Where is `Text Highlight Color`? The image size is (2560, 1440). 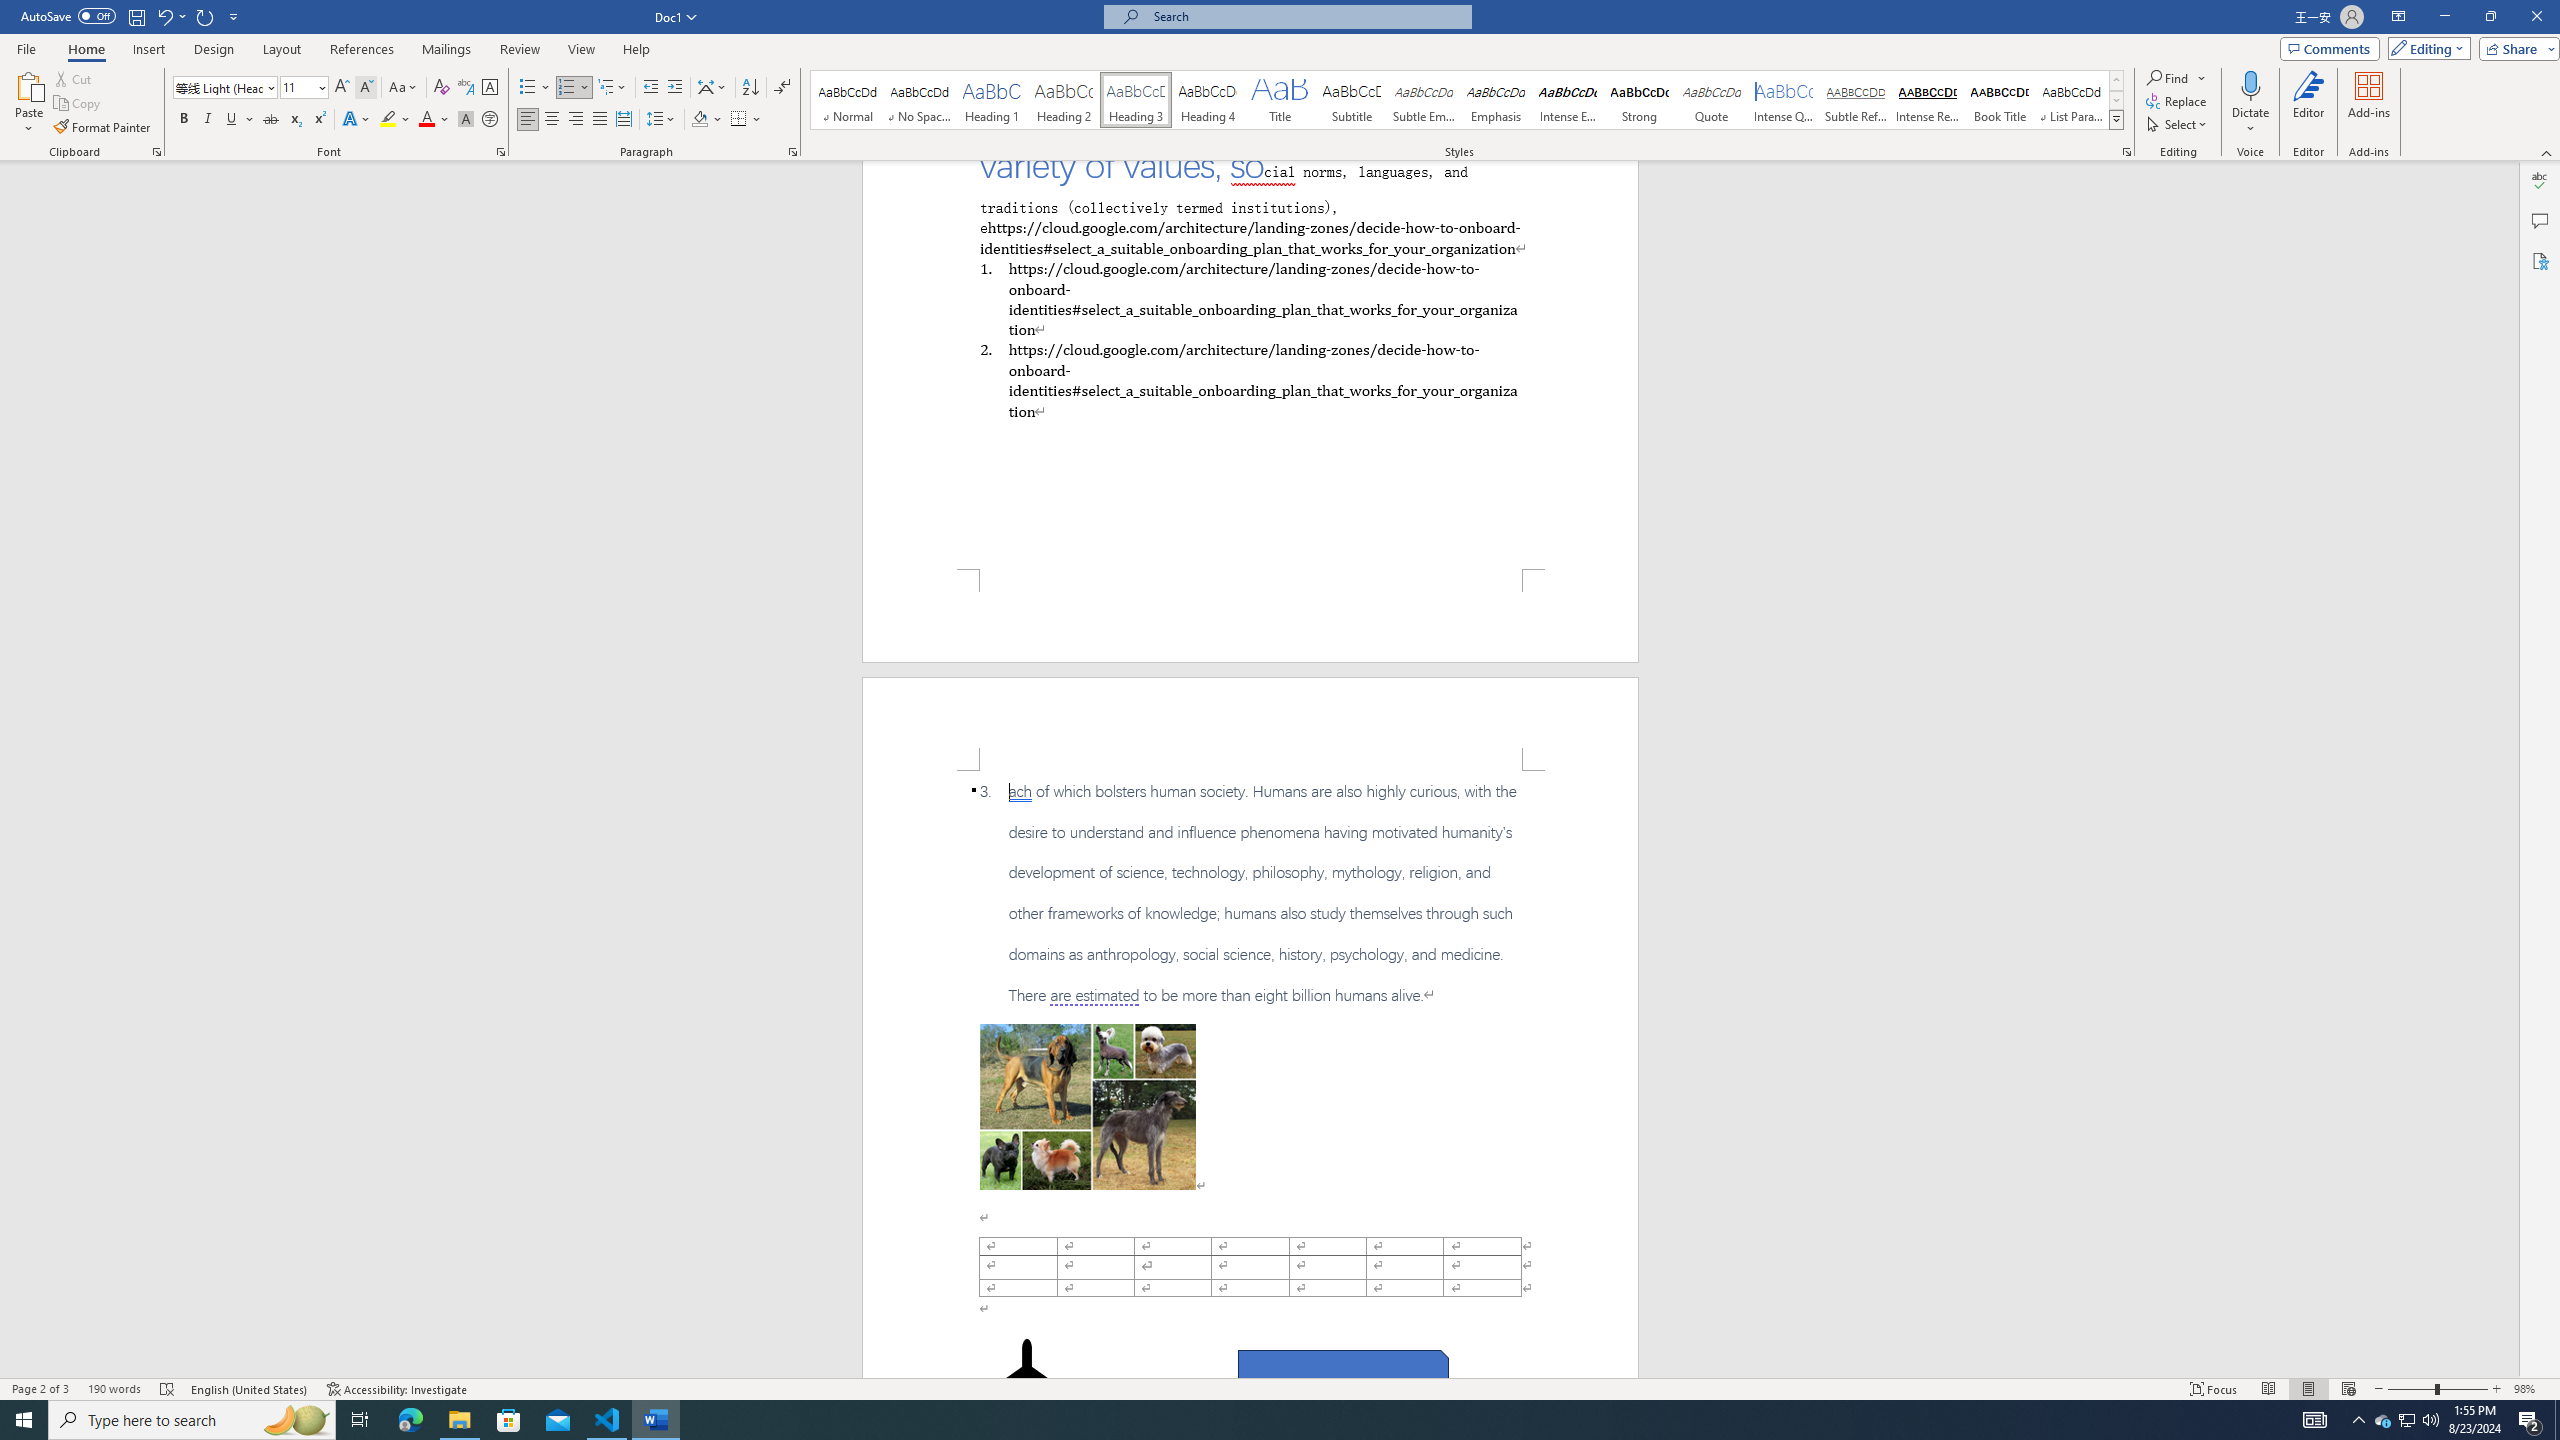 Text Highlight Color is located at coordinates (395, 120).